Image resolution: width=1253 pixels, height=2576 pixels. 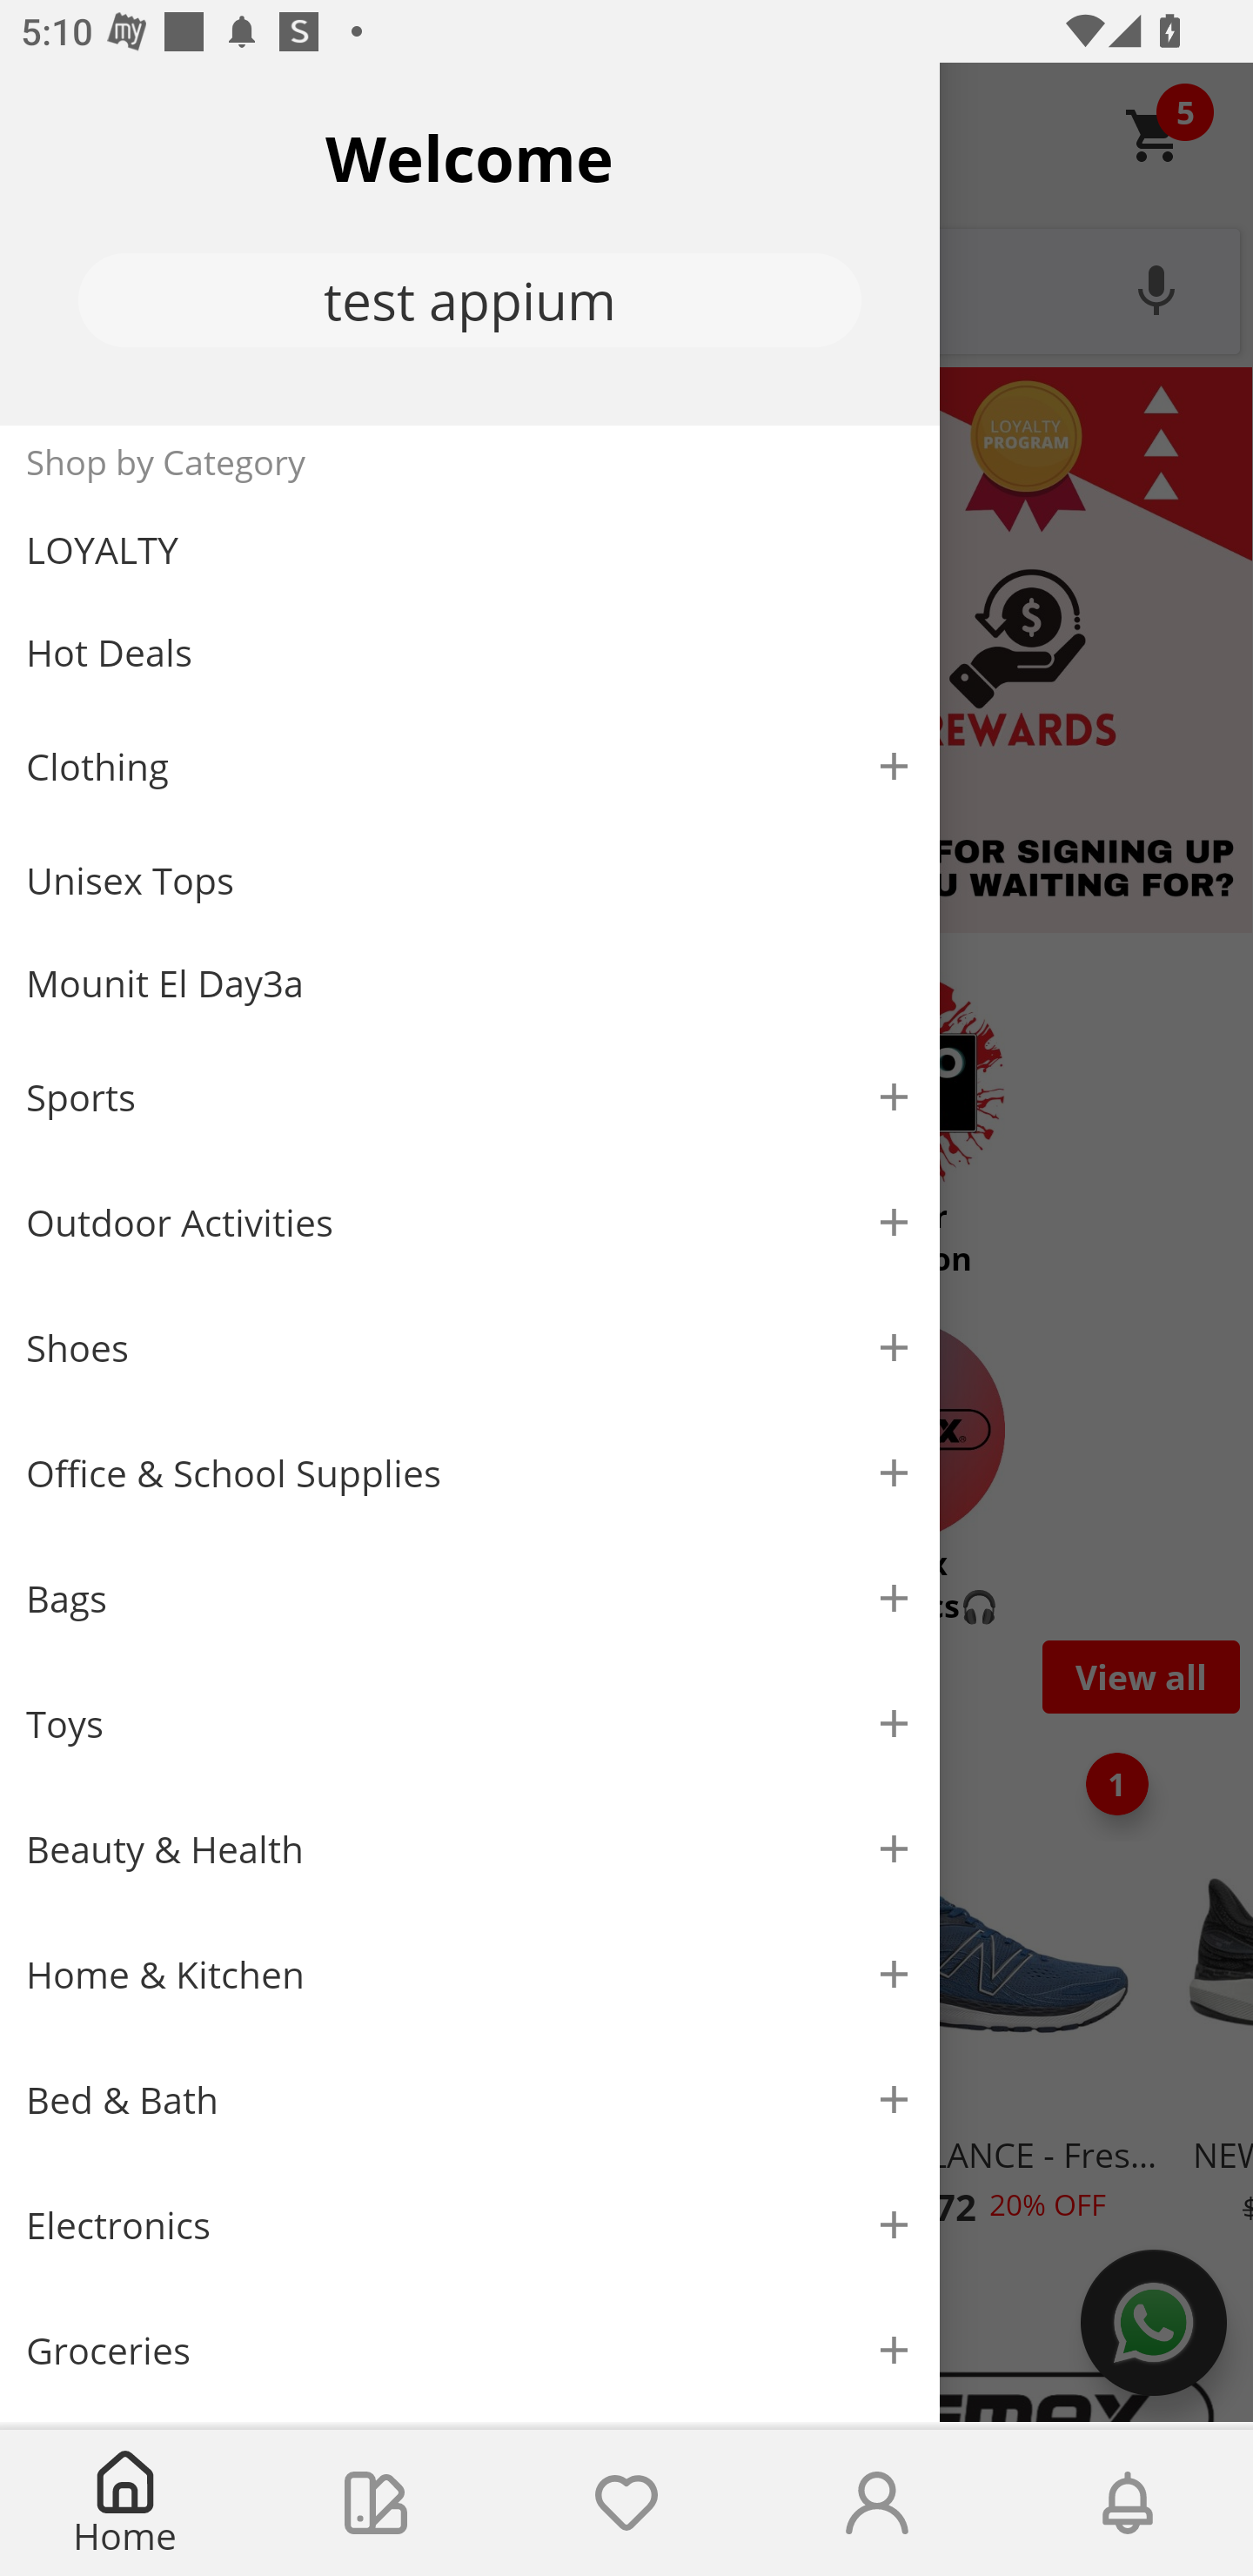 What do you see at coordinates (376, 2503) in the screenshot?
I see `Collections` at bounding box center [376, 2503].